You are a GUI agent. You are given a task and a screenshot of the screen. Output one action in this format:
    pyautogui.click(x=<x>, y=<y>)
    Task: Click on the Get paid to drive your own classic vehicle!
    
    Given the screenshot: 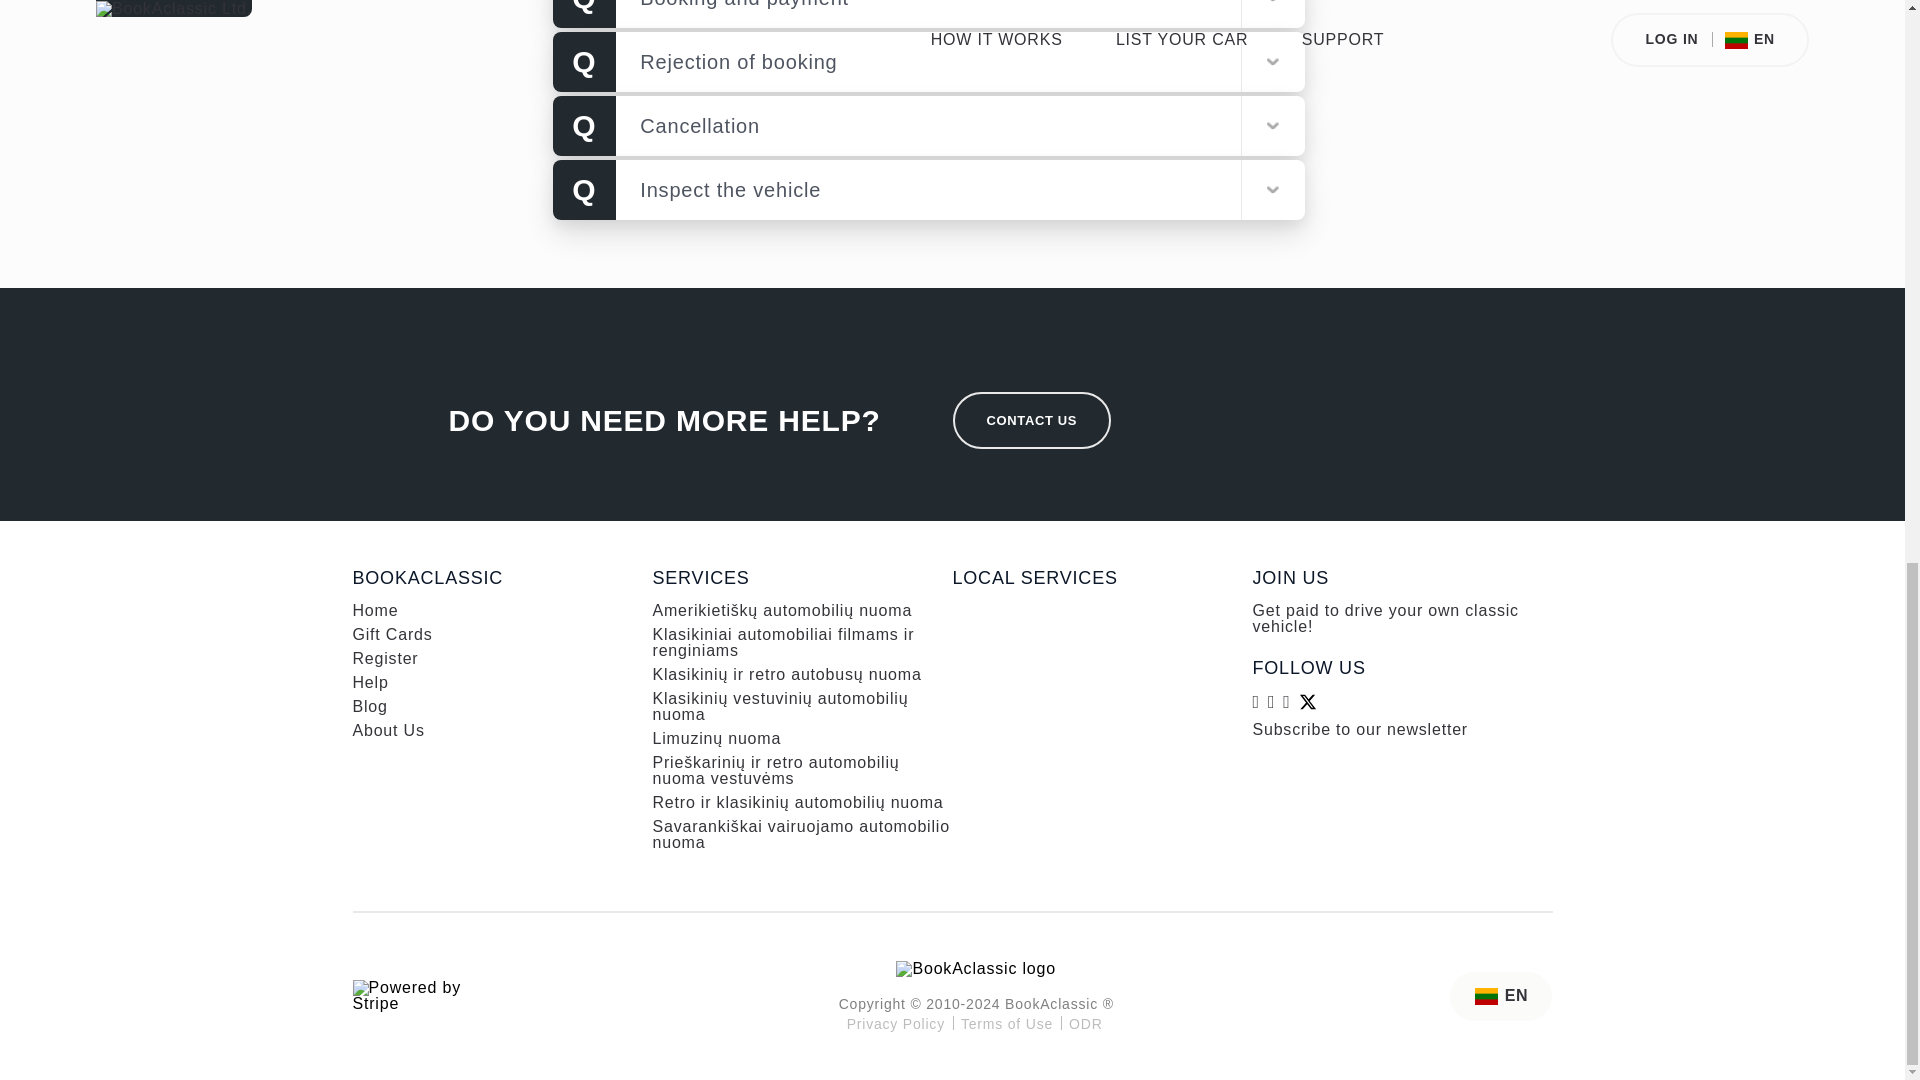 What is the action you would take?
    pyautogui.click(x=1384, y=618)
    